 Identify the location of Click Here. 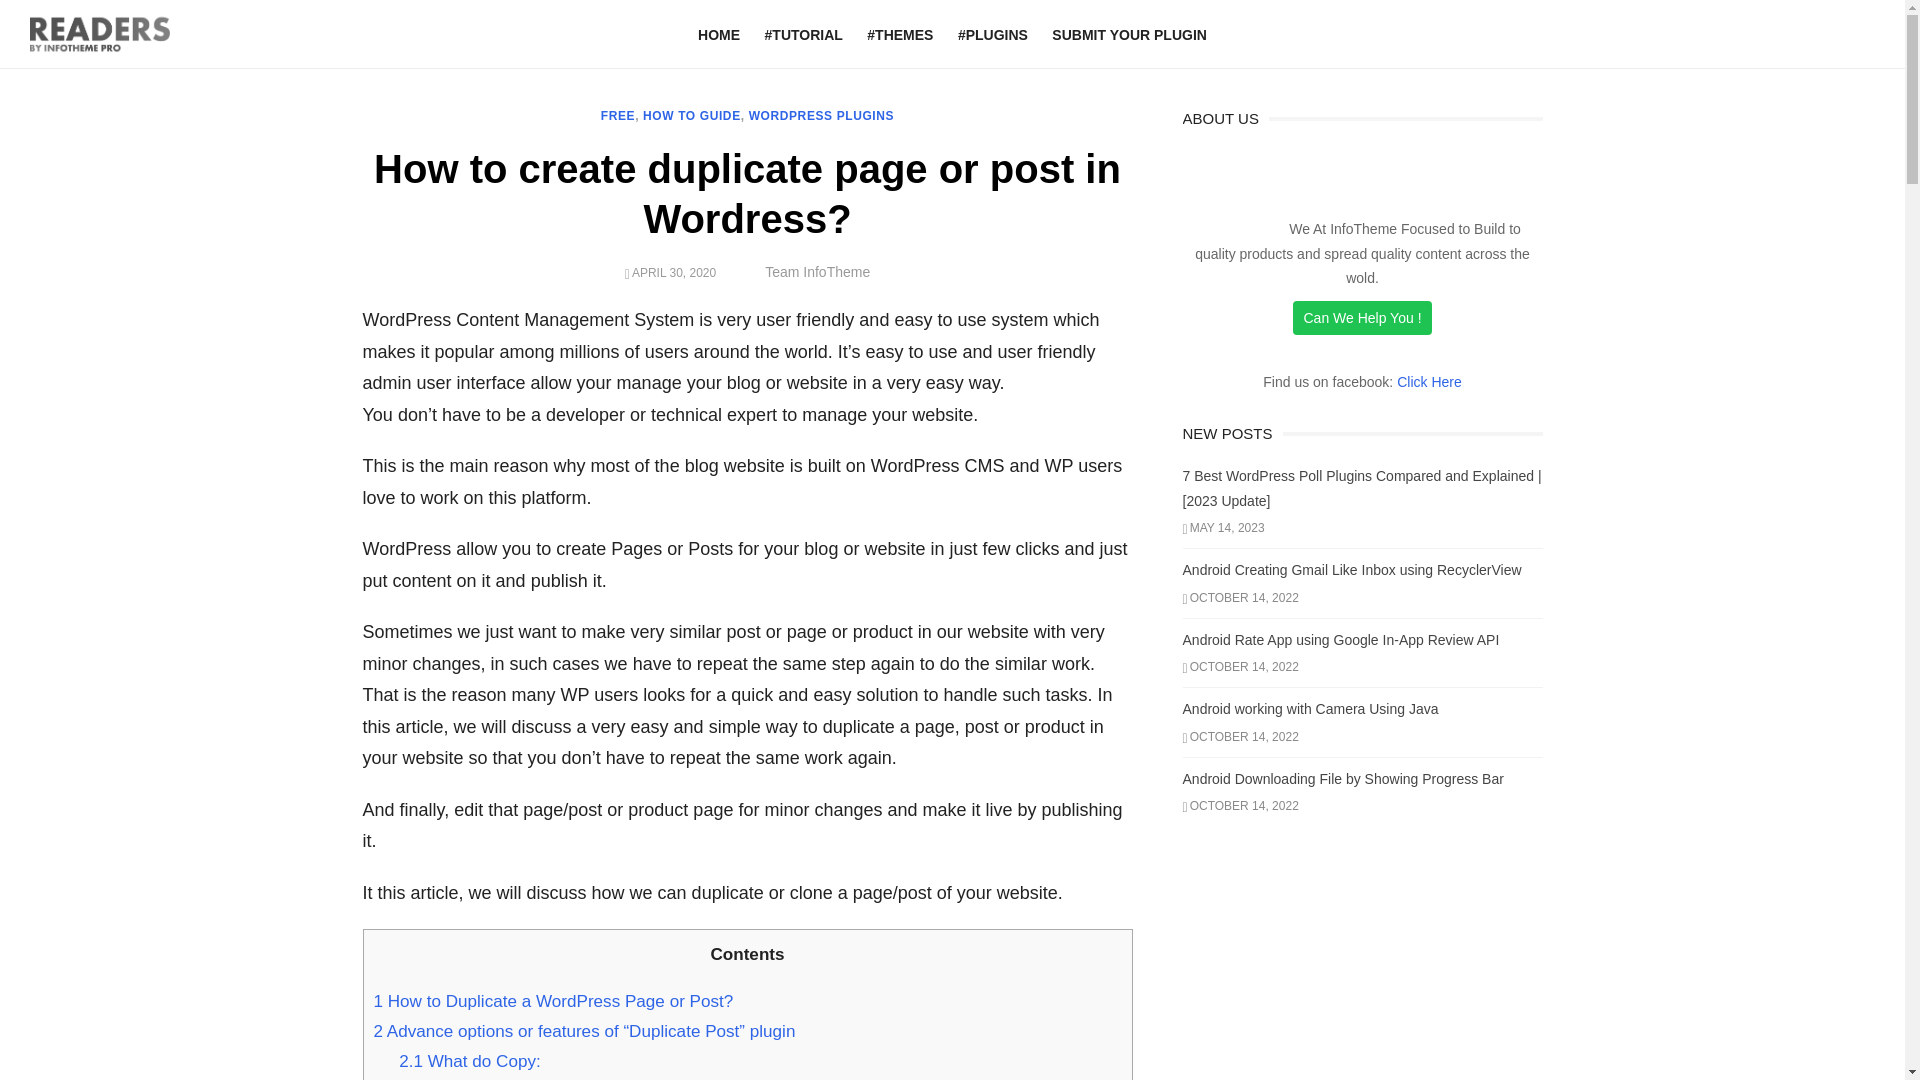
(1429, 381).